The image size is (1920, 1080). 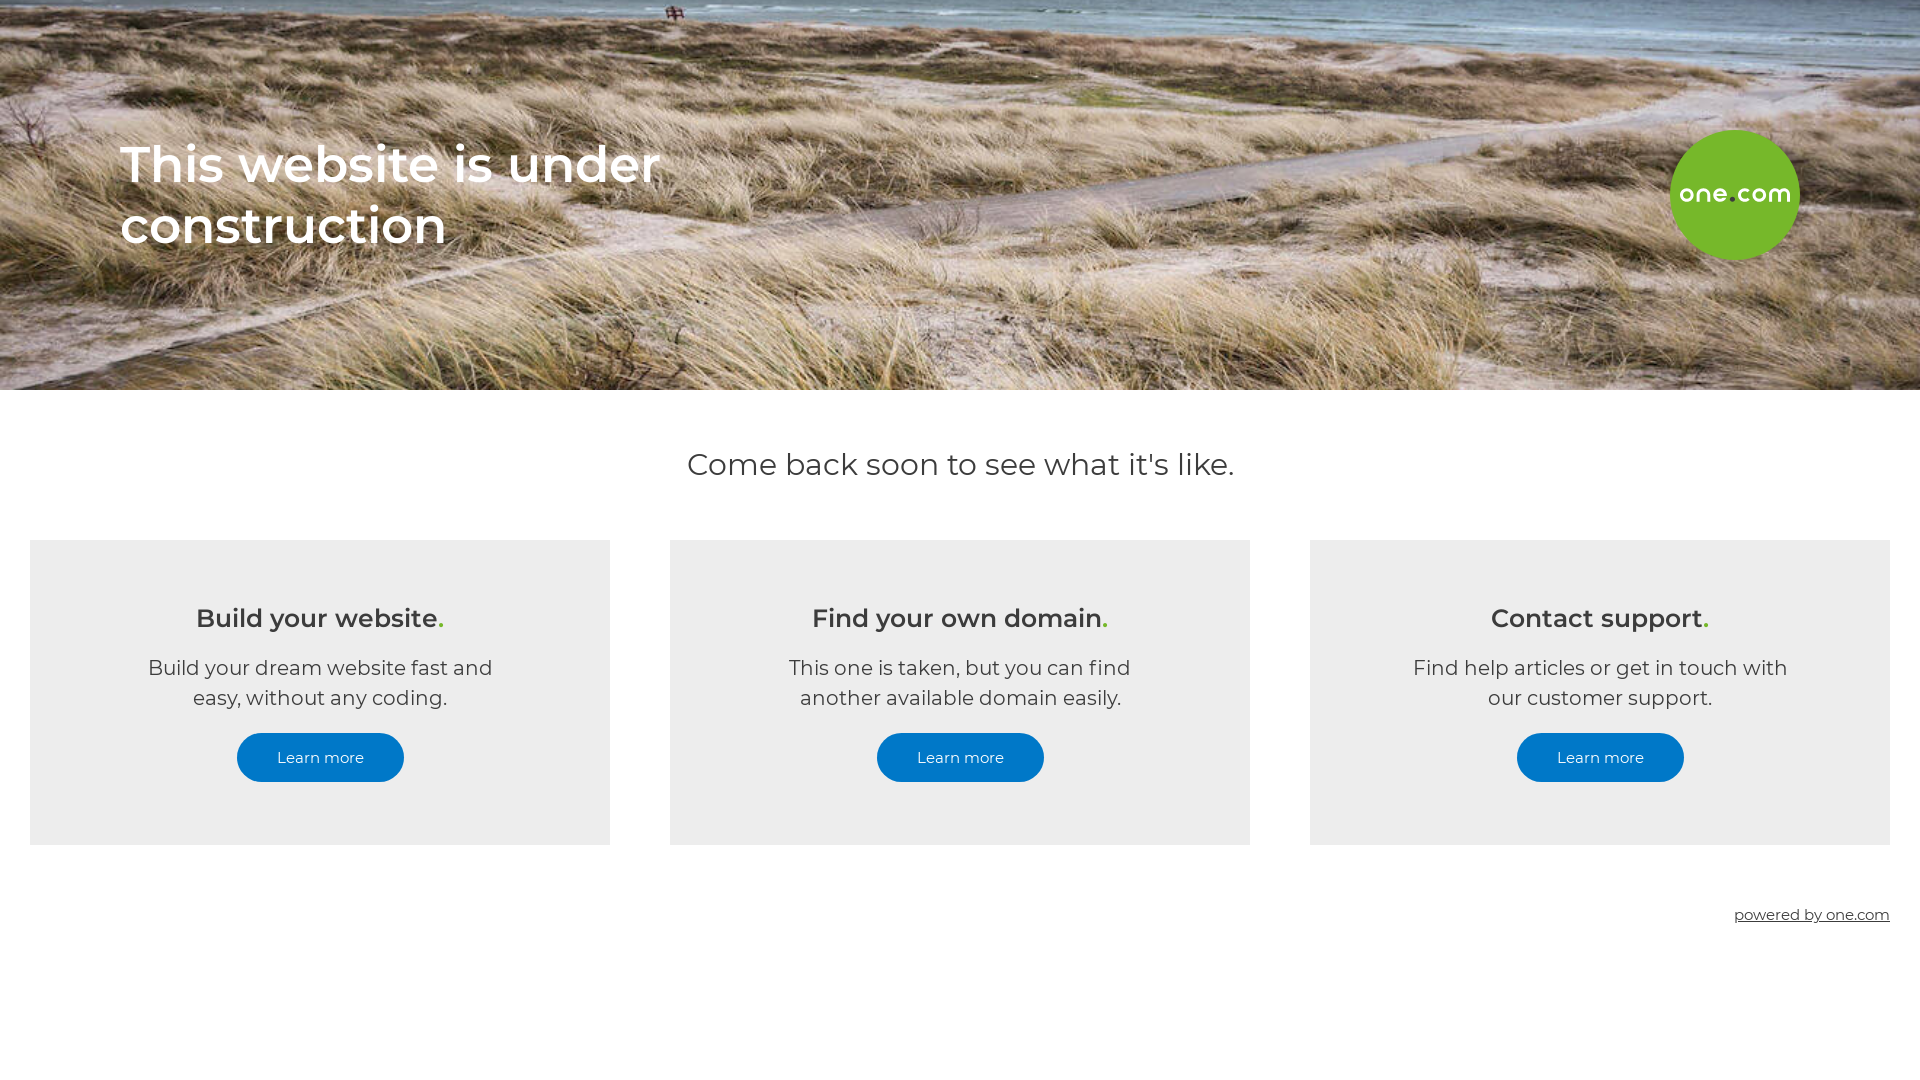 I want to click on Learn more, so click(x=1600, y=758).